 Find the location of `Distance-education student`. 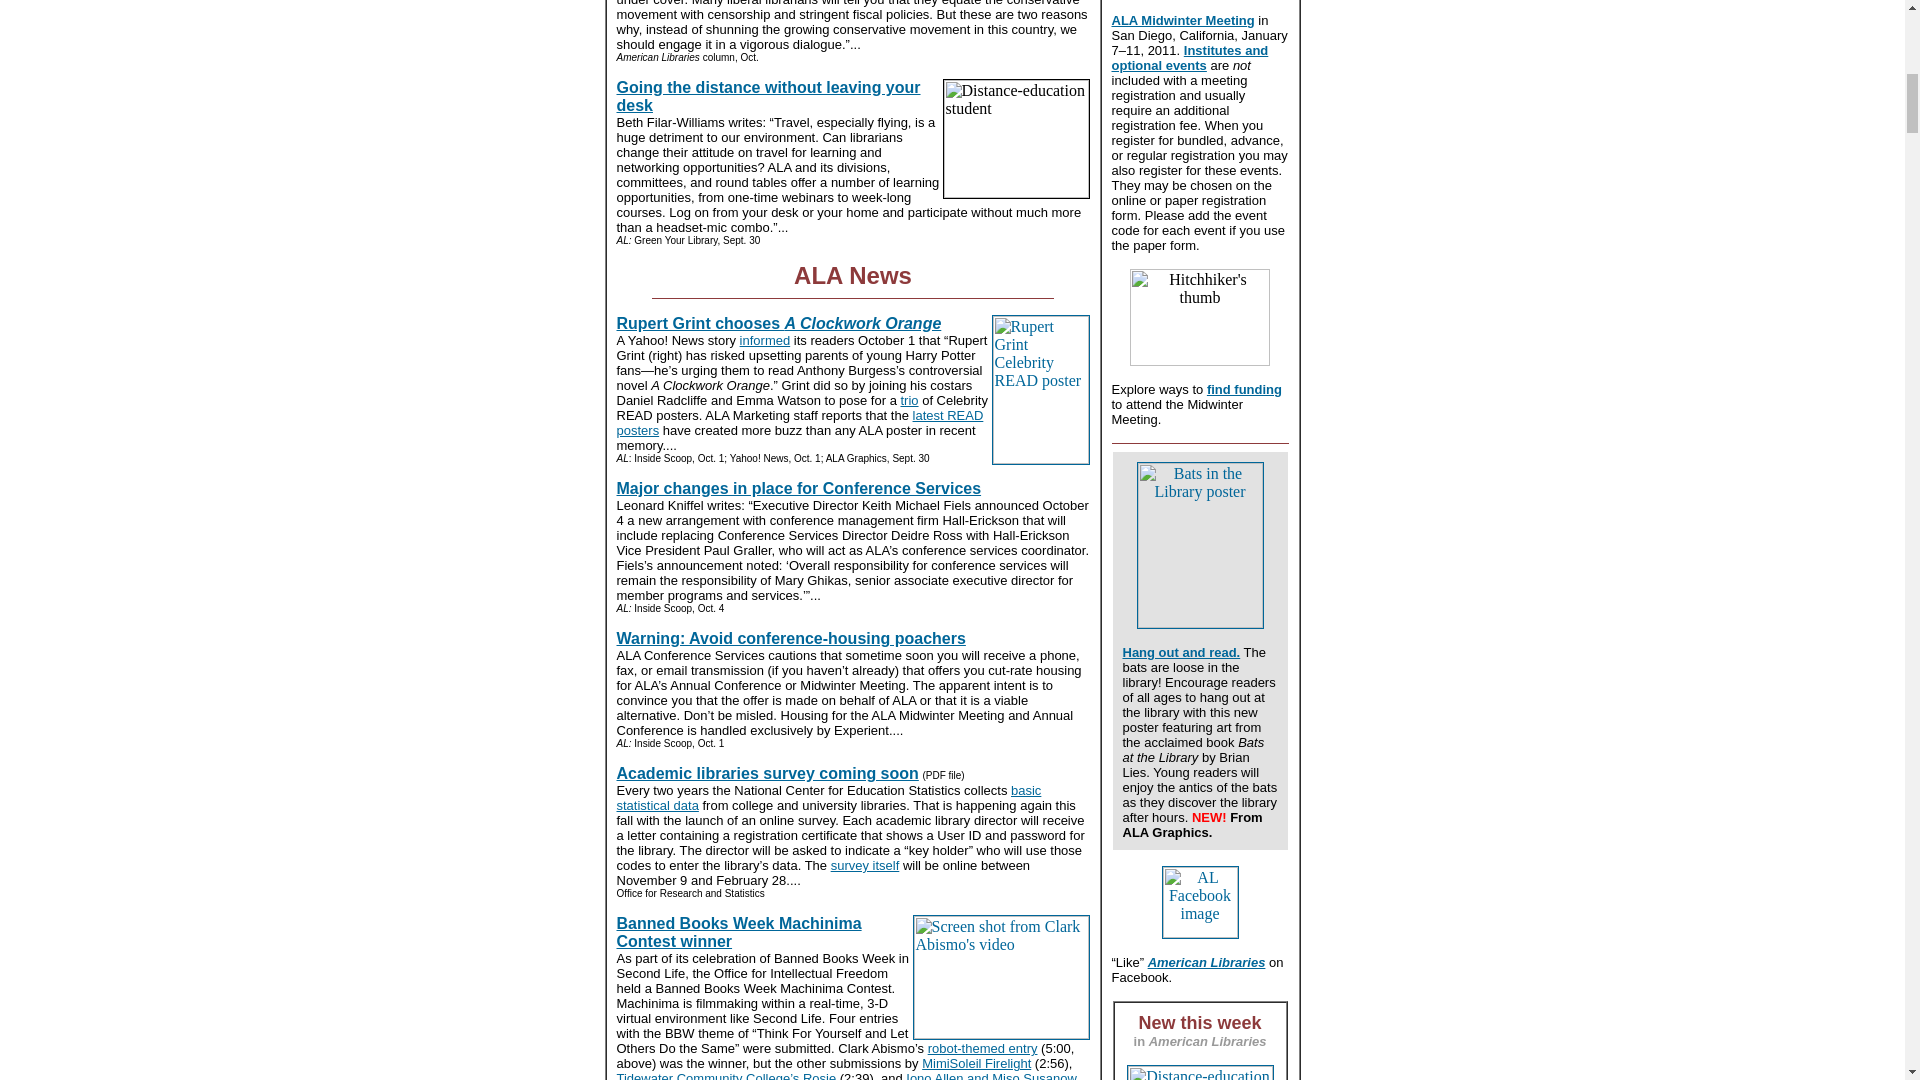

Distance-education student is located at coordinates (1015, 138).